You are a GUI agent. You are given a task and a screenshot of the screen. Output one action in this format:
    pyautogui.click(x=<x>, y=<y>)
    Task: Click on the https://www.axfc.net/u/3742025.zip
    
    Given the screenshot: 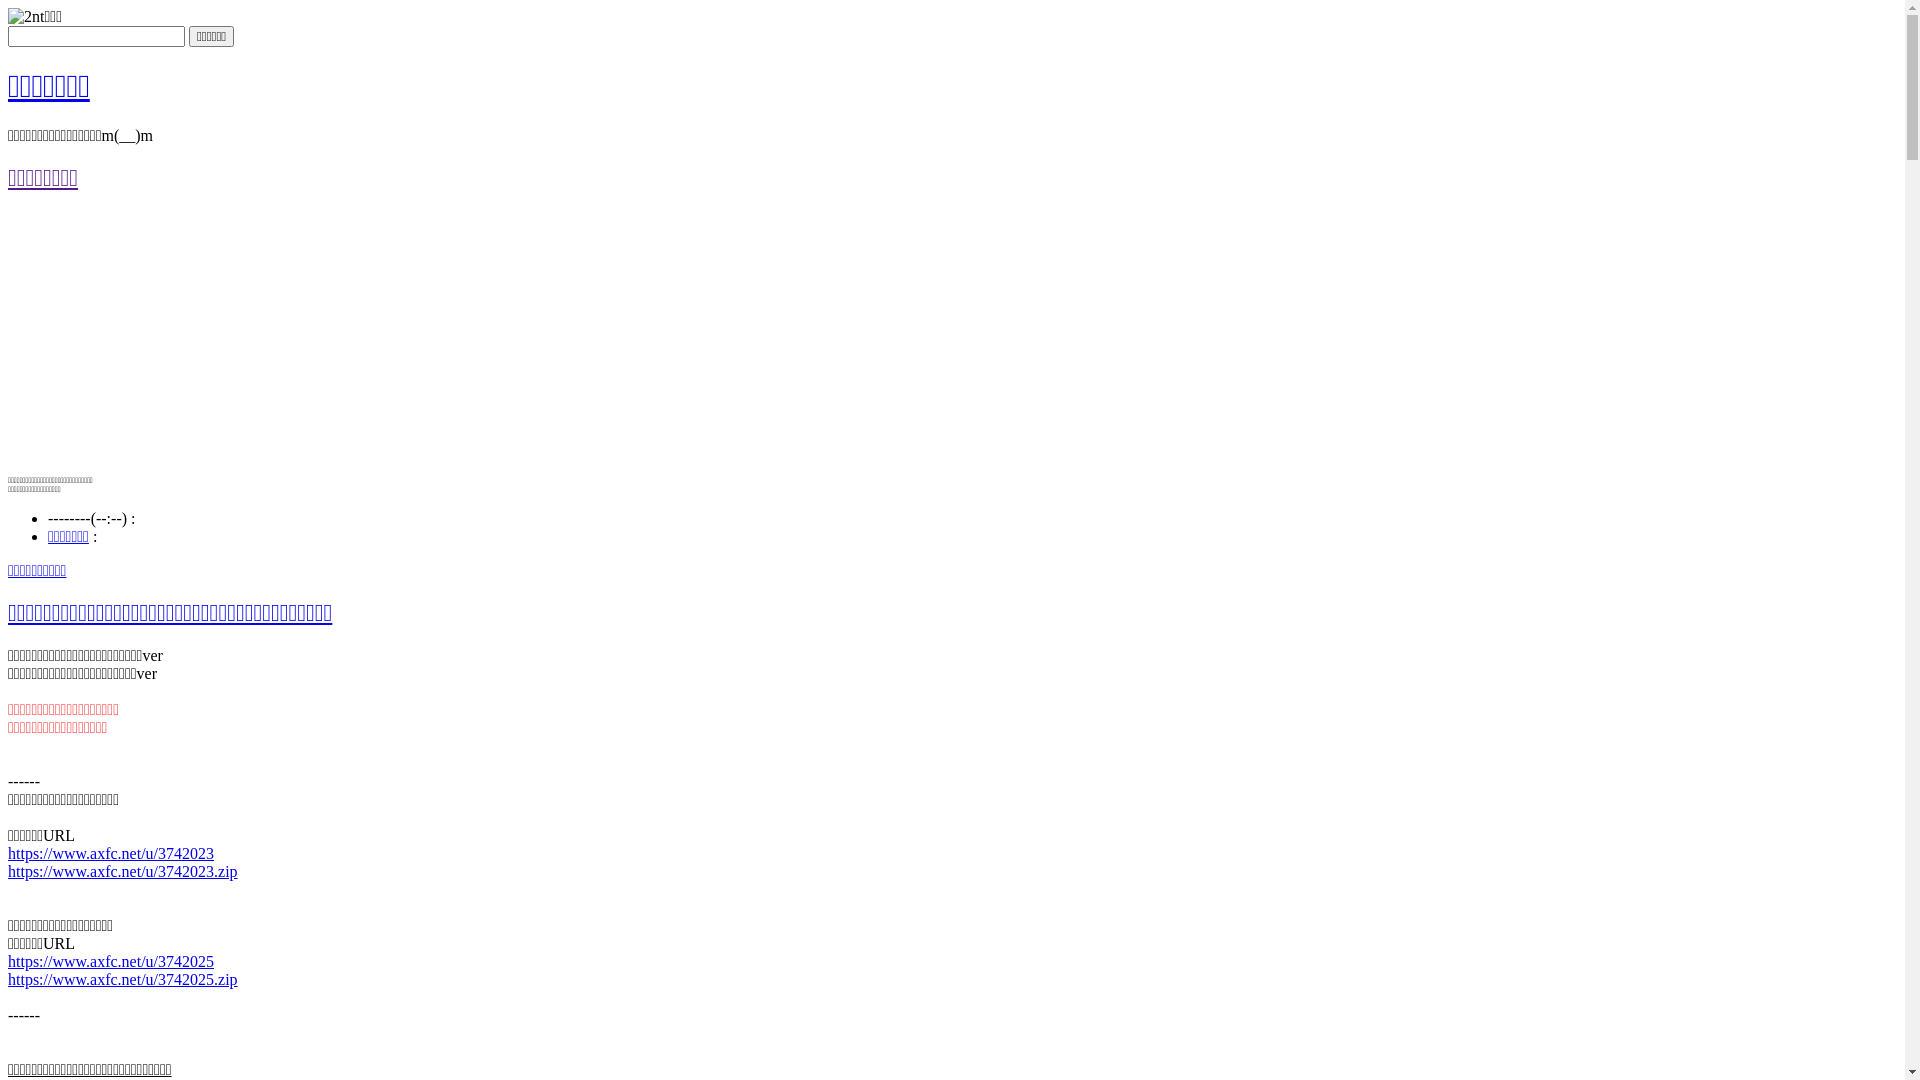 What is the action you would take?
    pyautogui.click(x=123, y=978)
    